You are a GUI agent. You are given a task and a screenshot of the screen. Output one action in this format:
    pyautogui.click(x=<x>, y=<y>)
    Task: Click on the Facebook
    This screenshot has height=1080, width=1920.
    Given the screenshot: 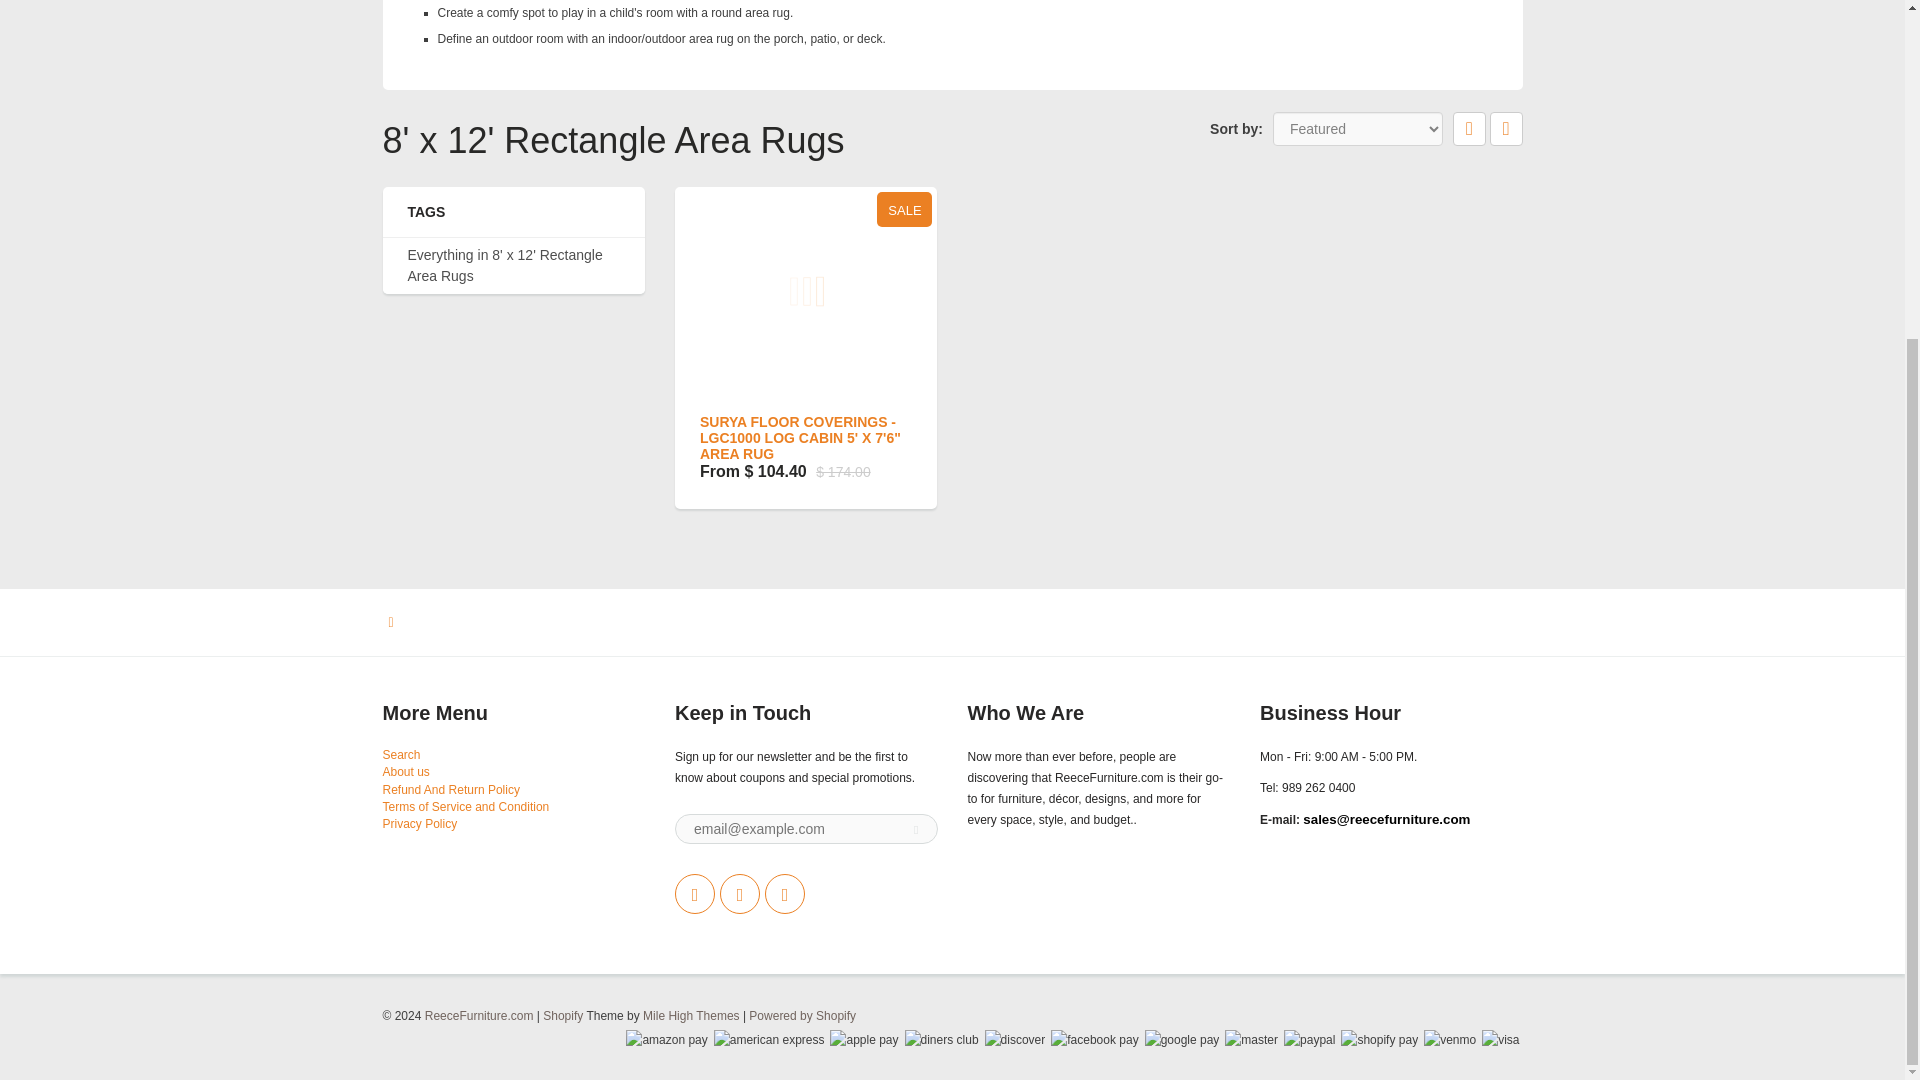 What is the action you would take?
    pyautogui.click(x=740, y=893)
    